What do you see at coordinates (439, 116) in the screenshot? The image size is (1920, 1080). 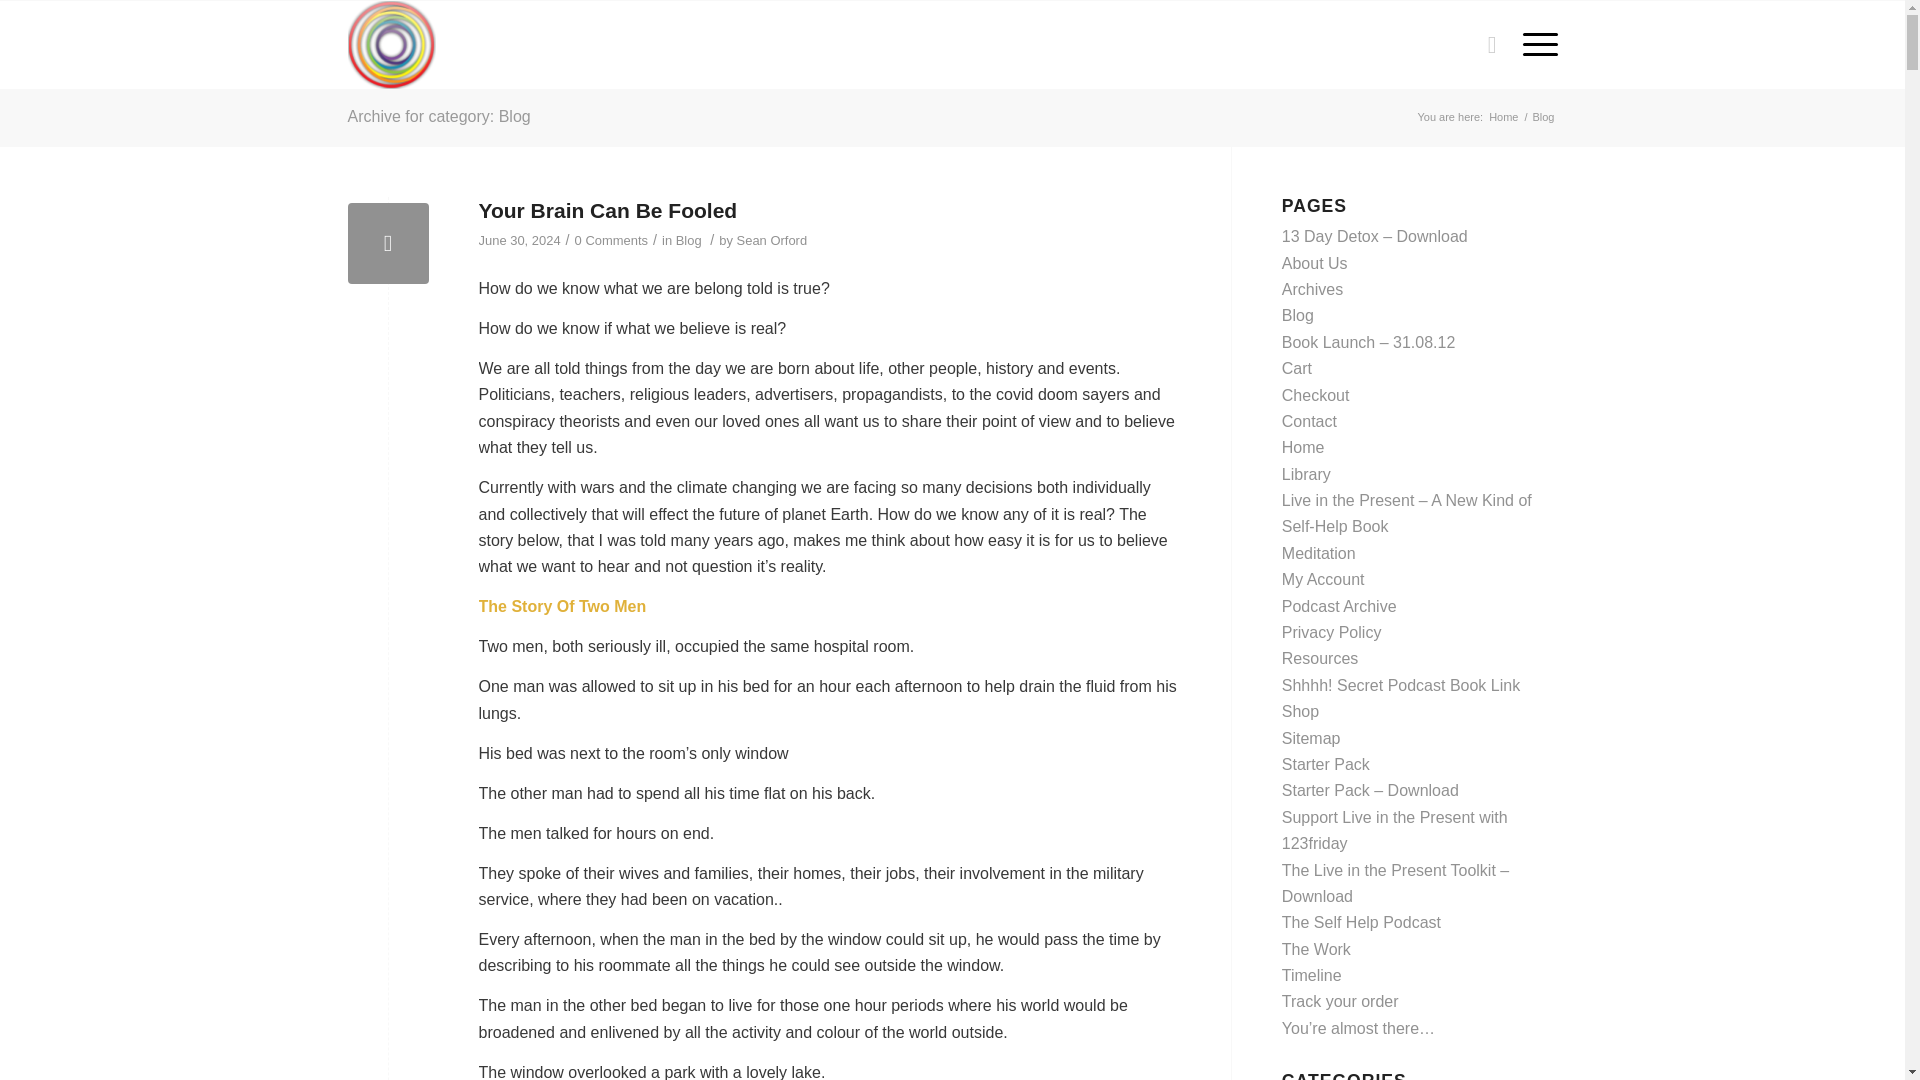 I see `Permanent Link: Archive for category: Blog` at bounding box center [439, 116].